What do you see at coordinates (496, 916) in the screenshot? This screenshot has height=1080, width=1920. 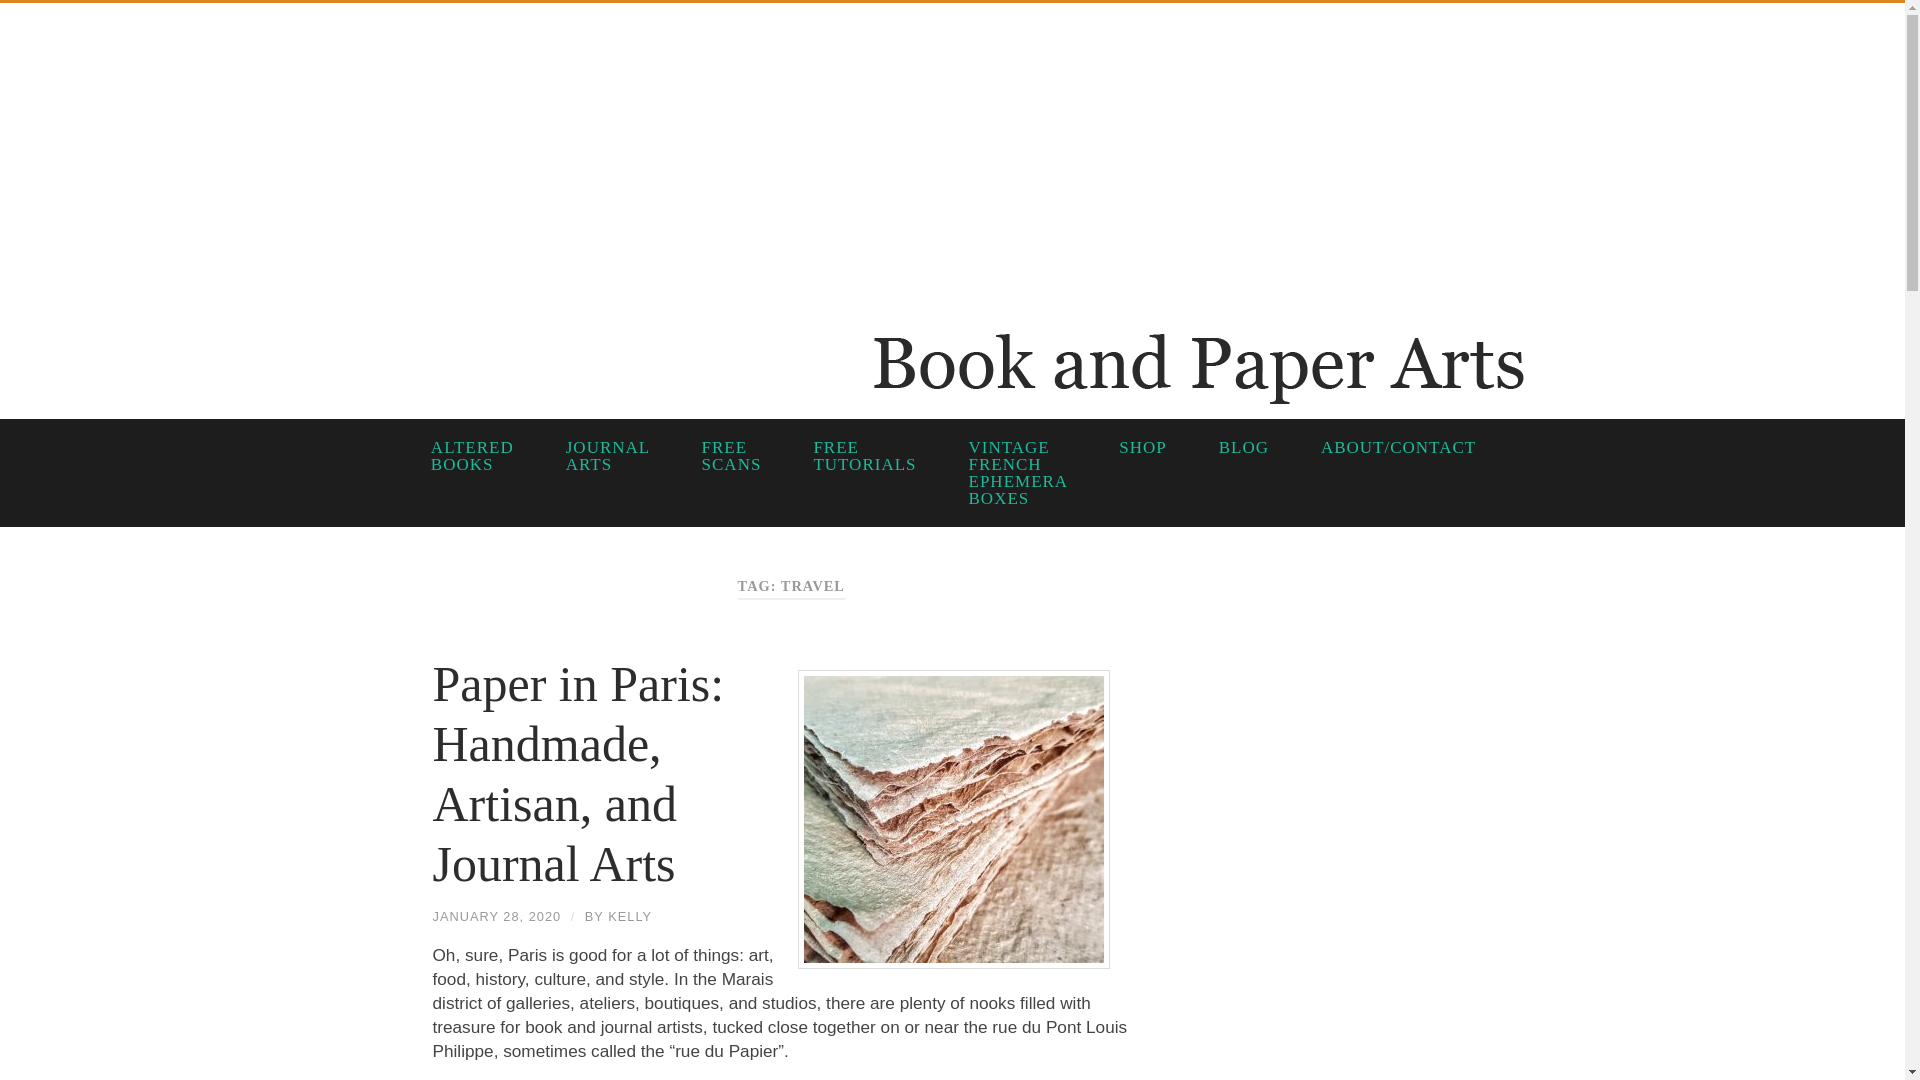 I see `Paper in Paris: Handmade, Artisan, and Journal Arts` at bounding box center [496, 916].